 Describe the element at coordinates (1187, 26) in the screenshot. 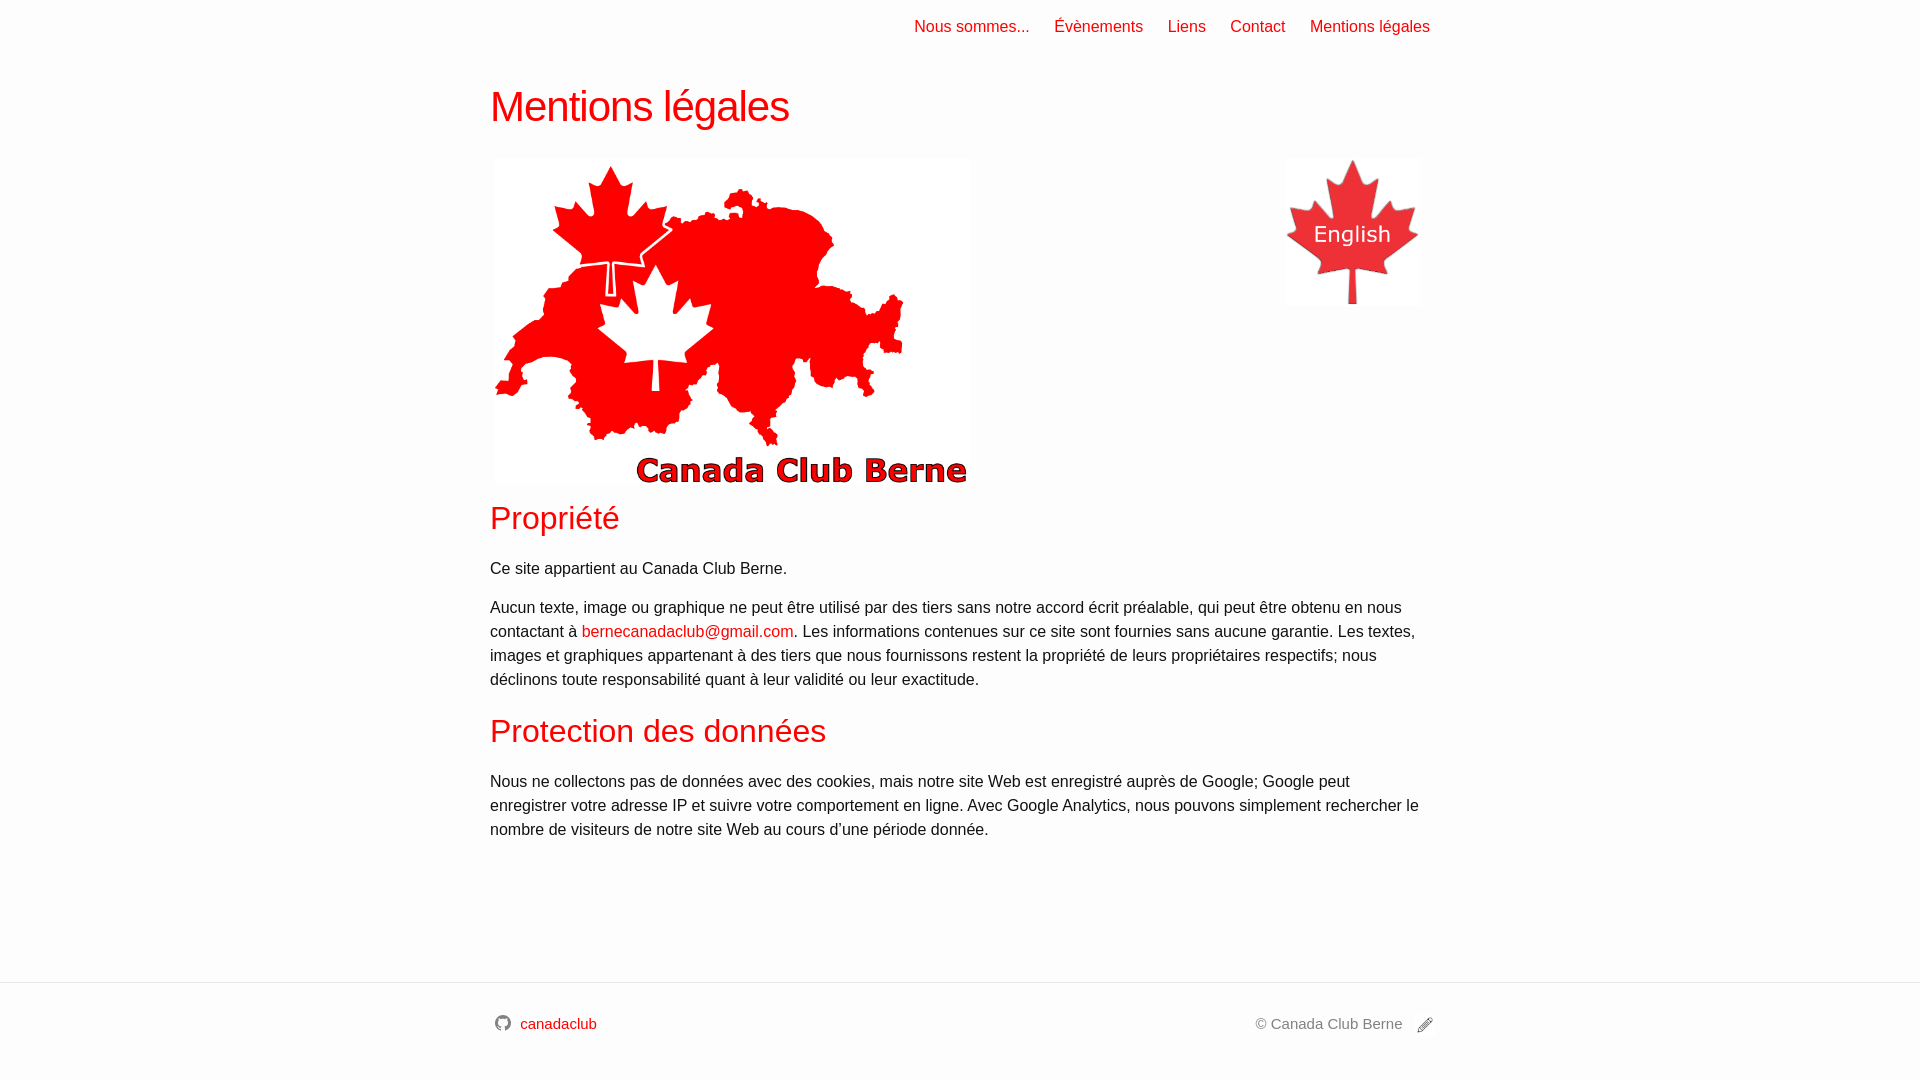

I see `Liens` at that location.